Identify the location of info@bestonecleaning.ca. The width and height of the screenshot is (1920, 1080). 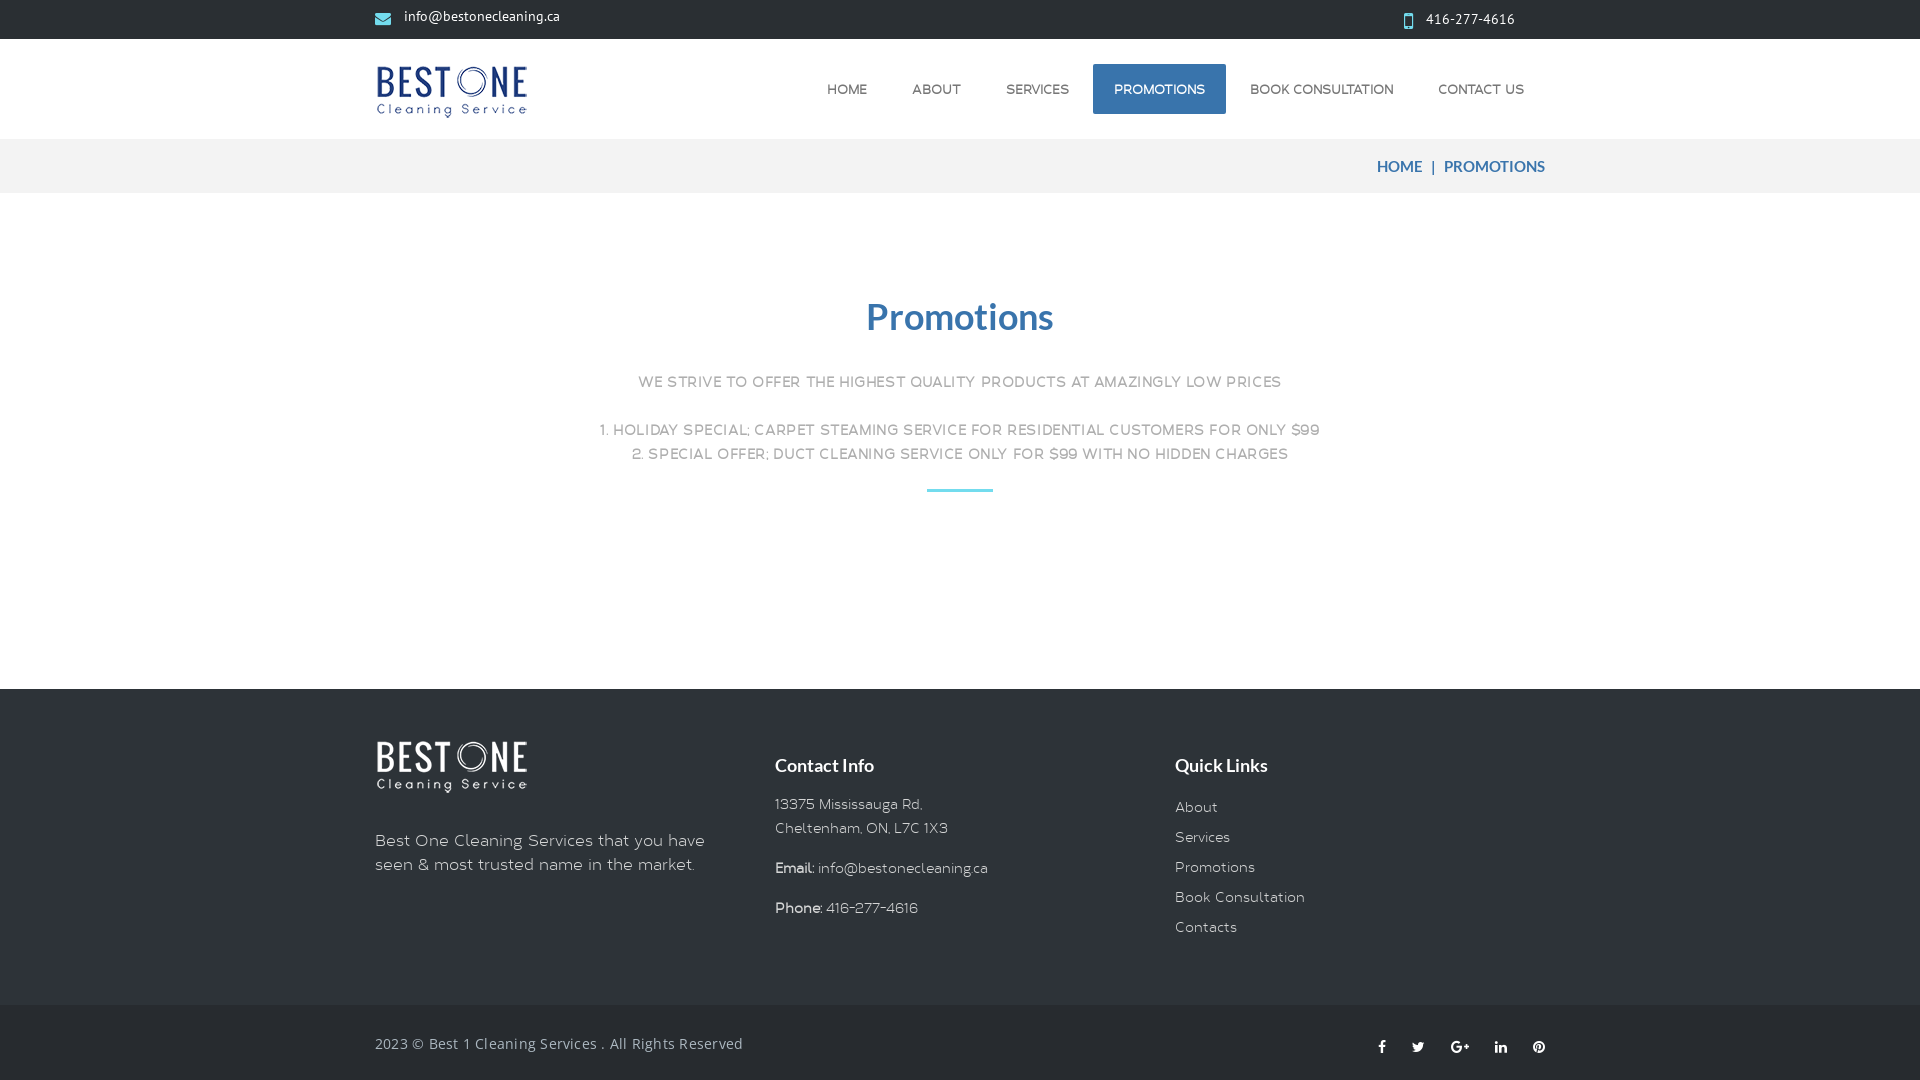
(900, 868).